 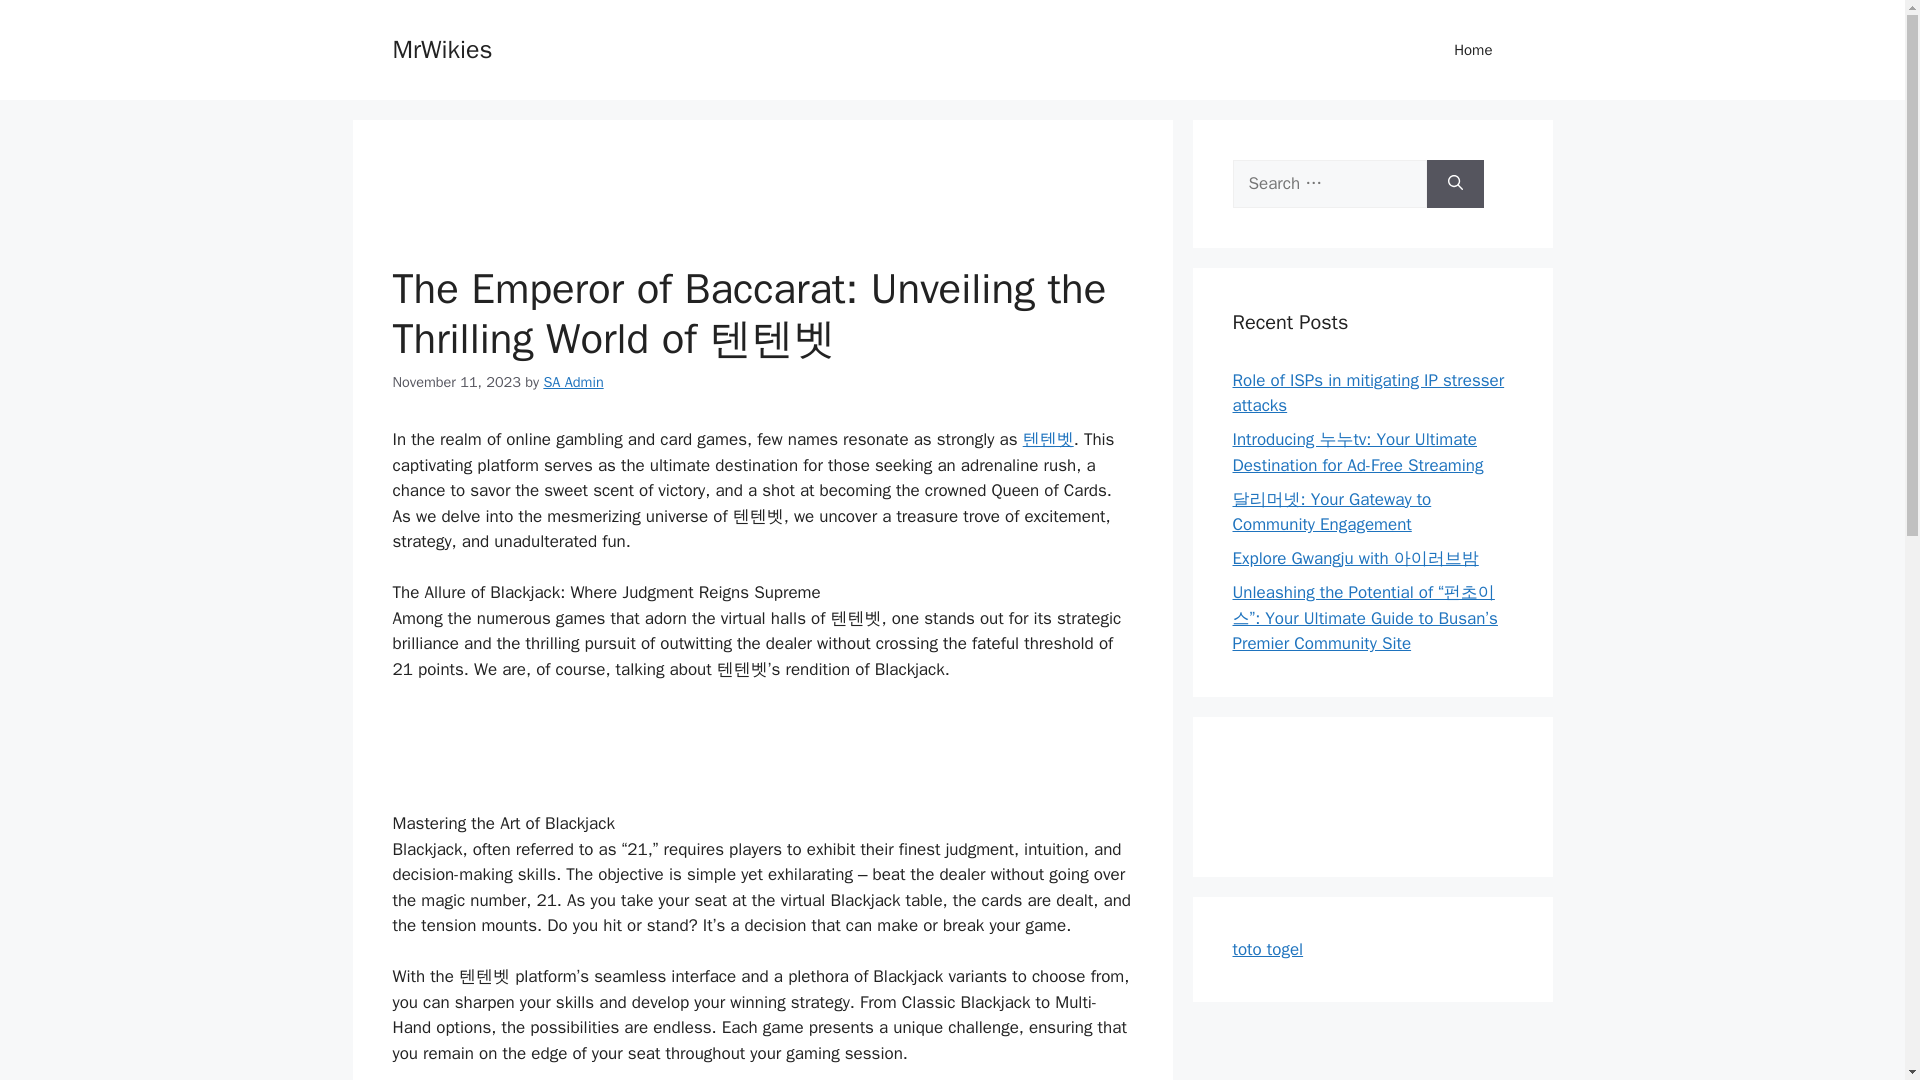 What do you see at coordinates (1329, 184) in the screenshot?
I see `Search for:` at bounding box center [1329, 184].